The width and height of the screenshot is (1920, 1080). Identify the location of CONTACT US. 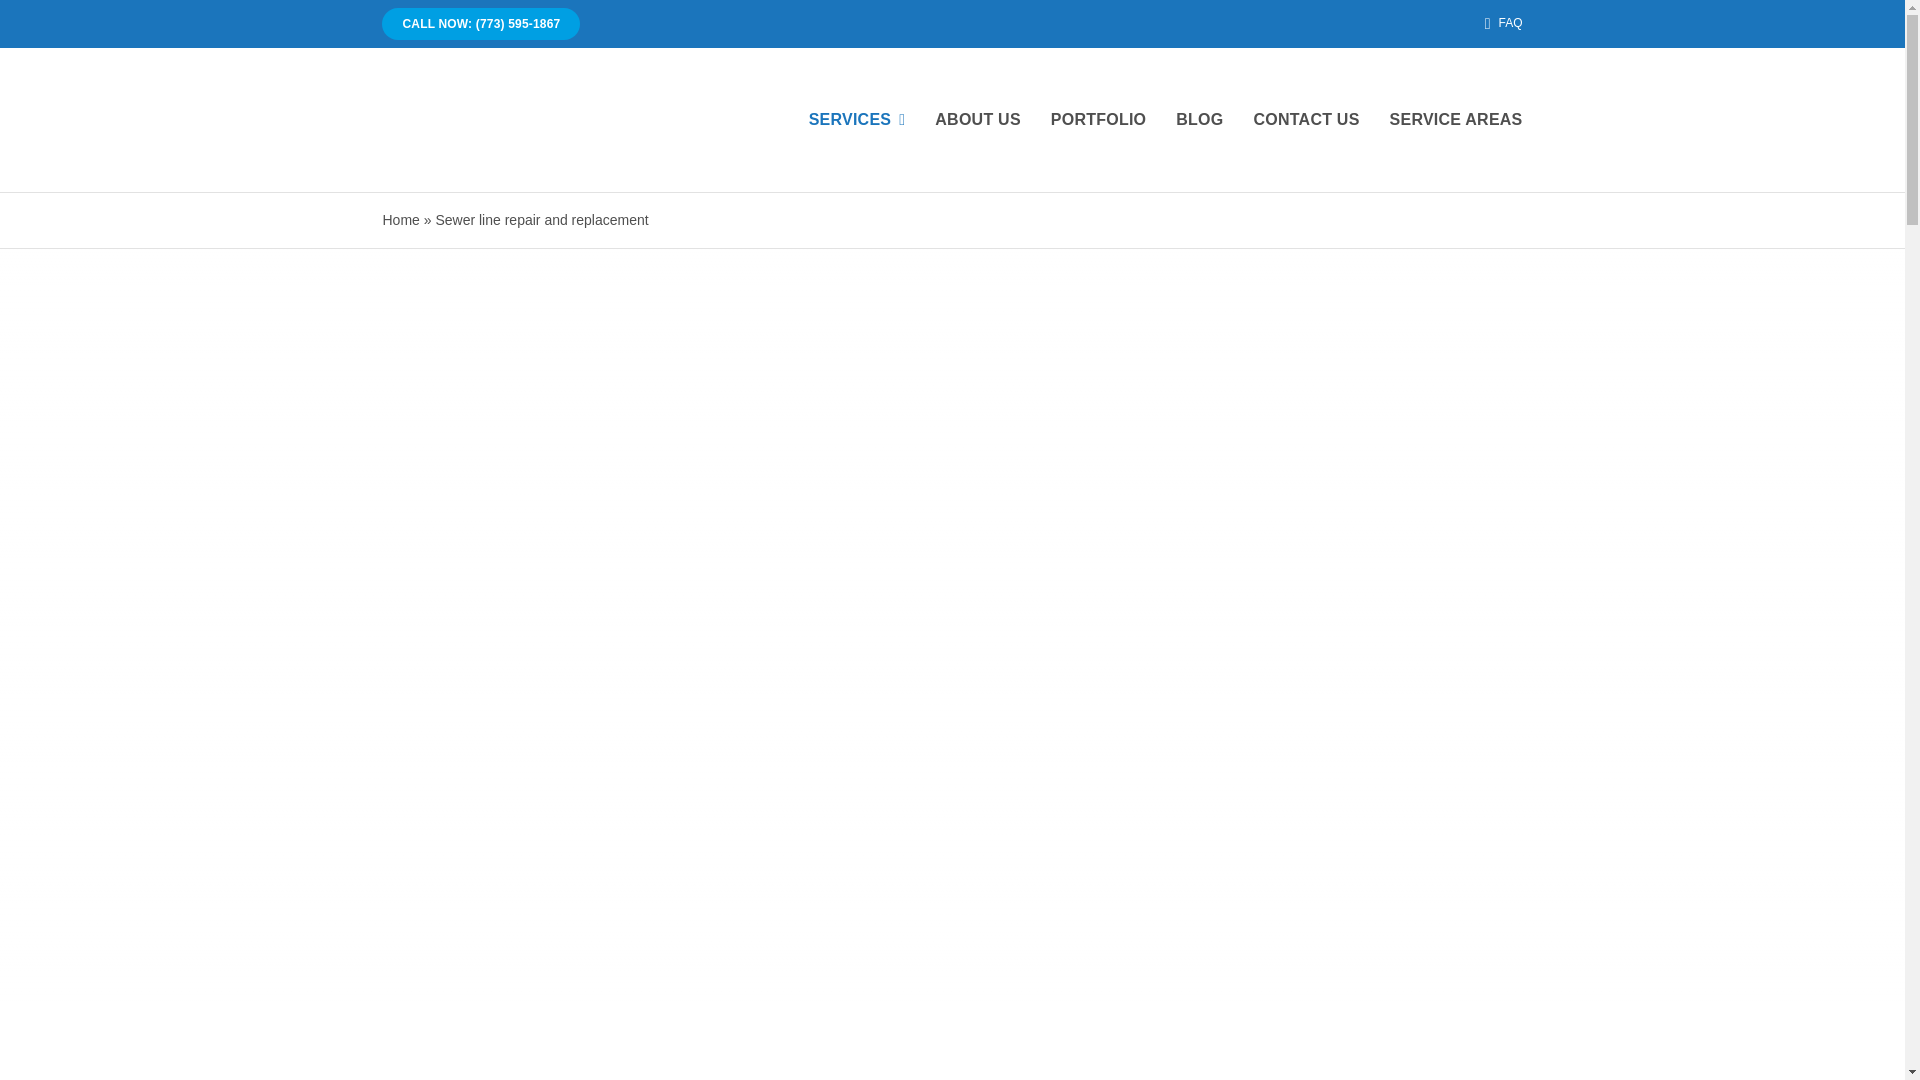
(1306, 120).